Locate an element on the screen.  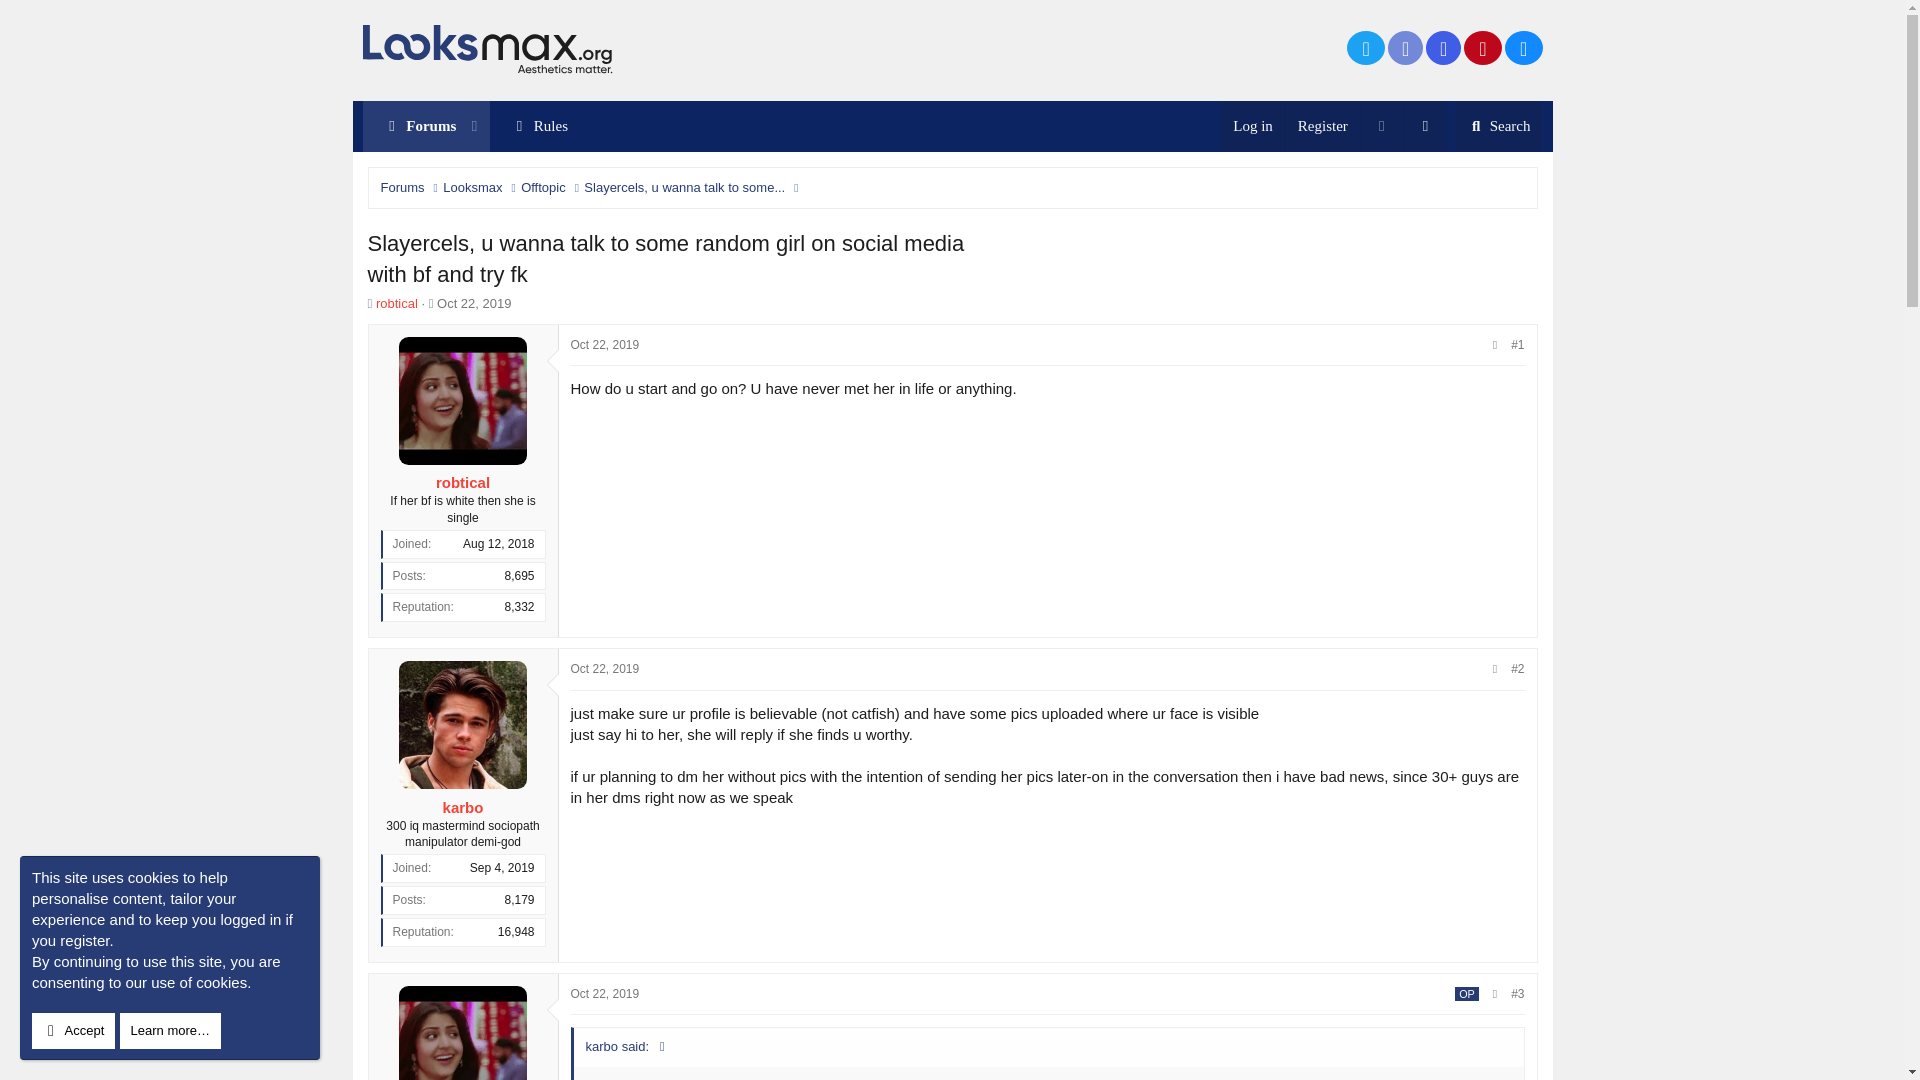
Twitter is located at coordinates (604, 669).